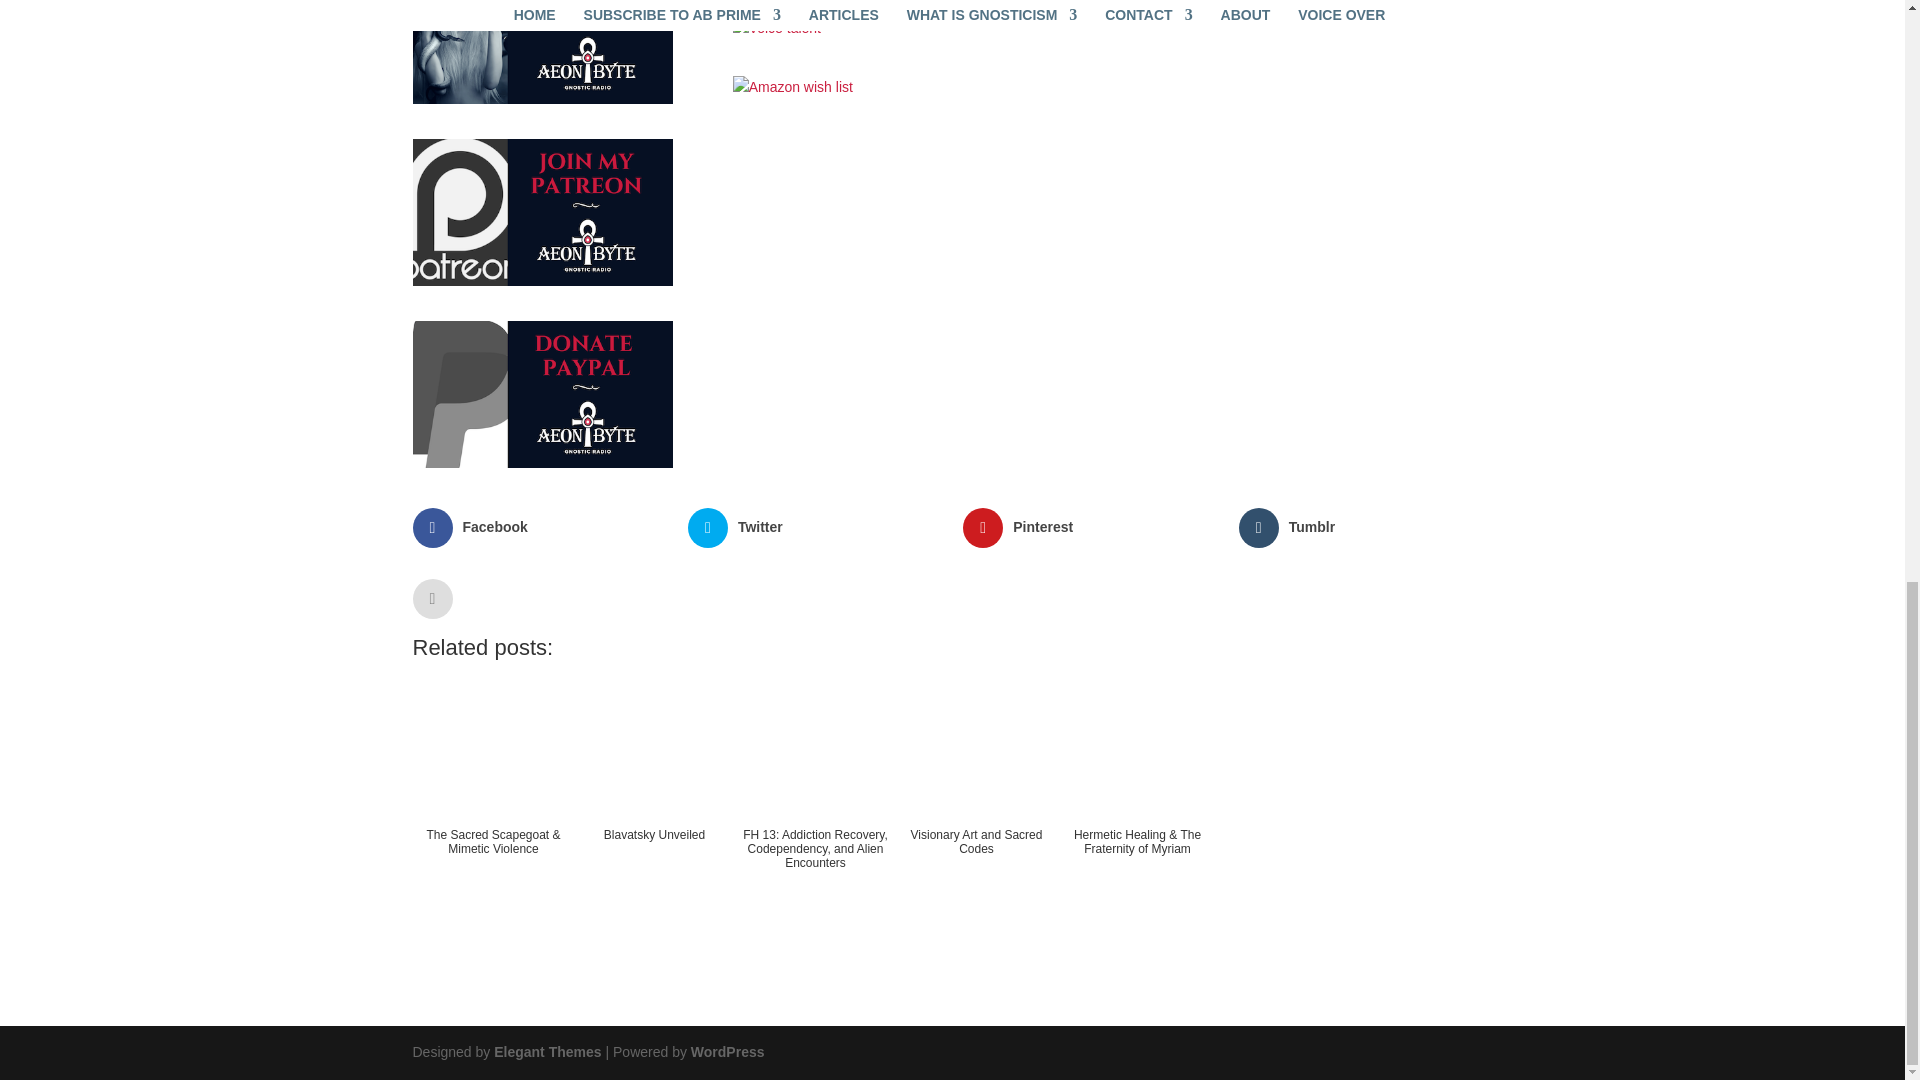 Image resolution: width=1920 pixels, height=1080 pixels. What do you see at coordinates (728, 1052) in the screenshot?
I see `WordPress` at bounding box center [728, 1052].